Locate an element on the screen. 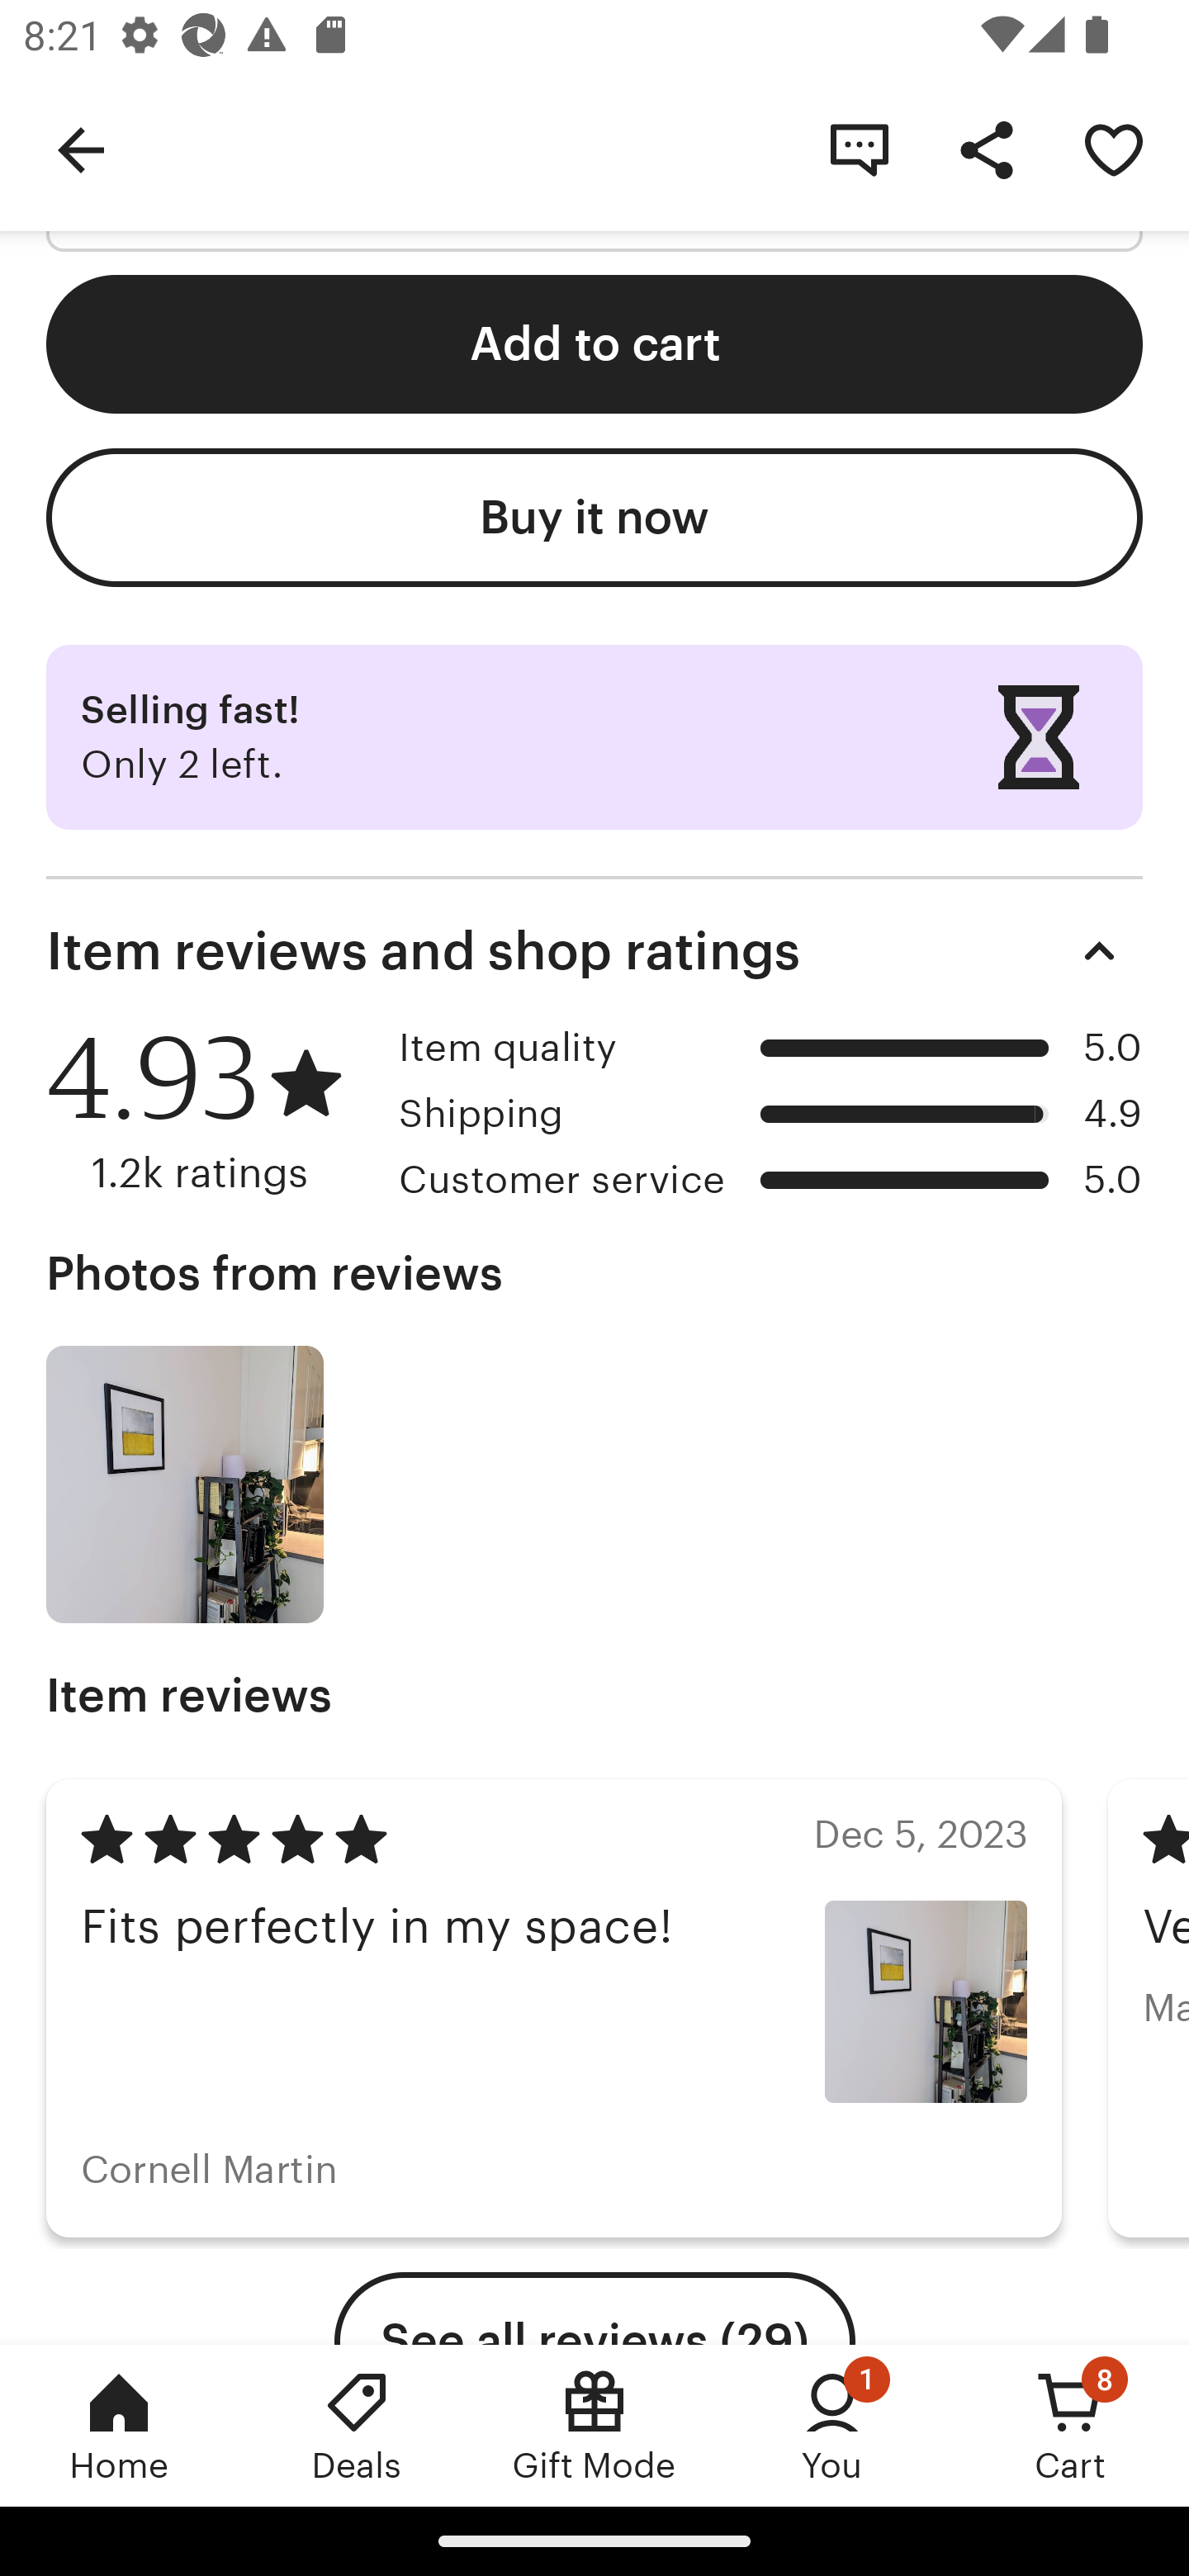 The height and width of the screenshot is (2576, 1189). Deals is located at coordinates (357, 2425).